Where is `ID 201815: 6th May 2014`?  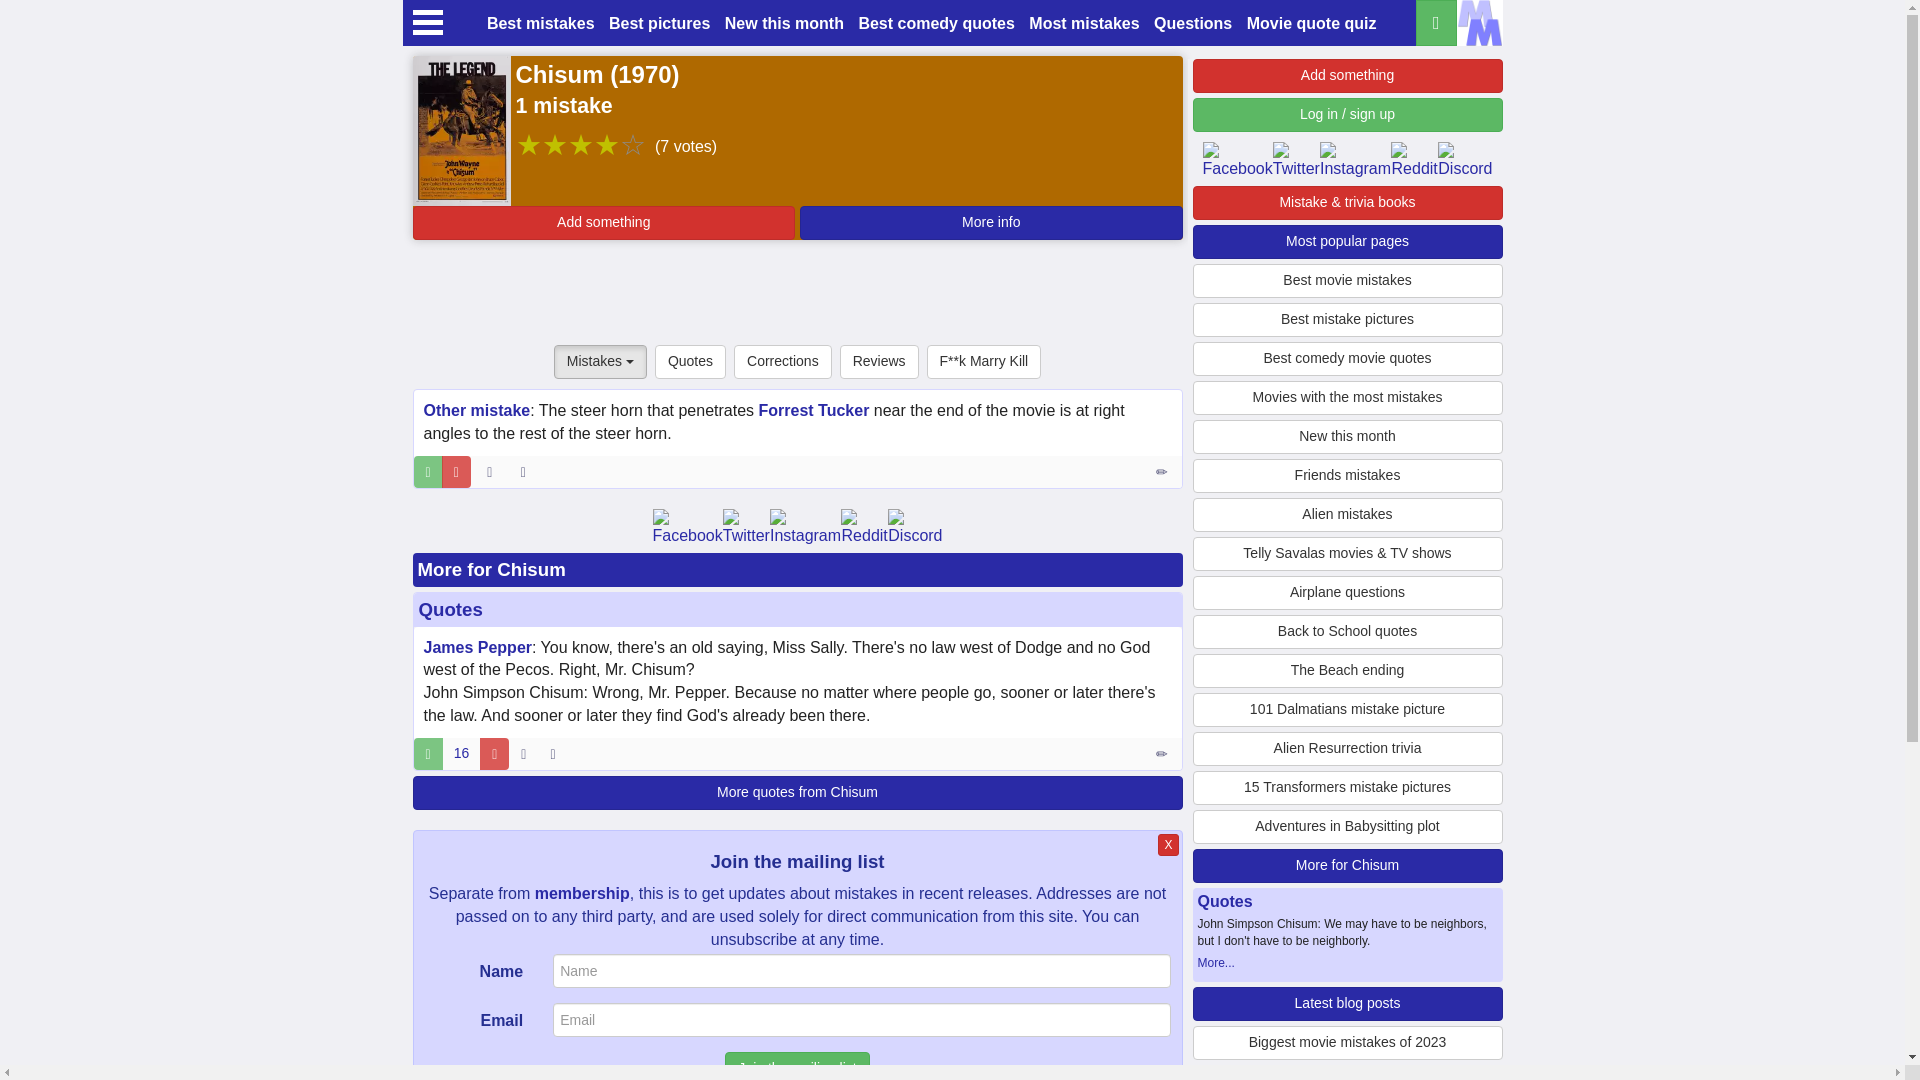
ID 201815: 6th May 2014 is located at coordinates (488, 472).